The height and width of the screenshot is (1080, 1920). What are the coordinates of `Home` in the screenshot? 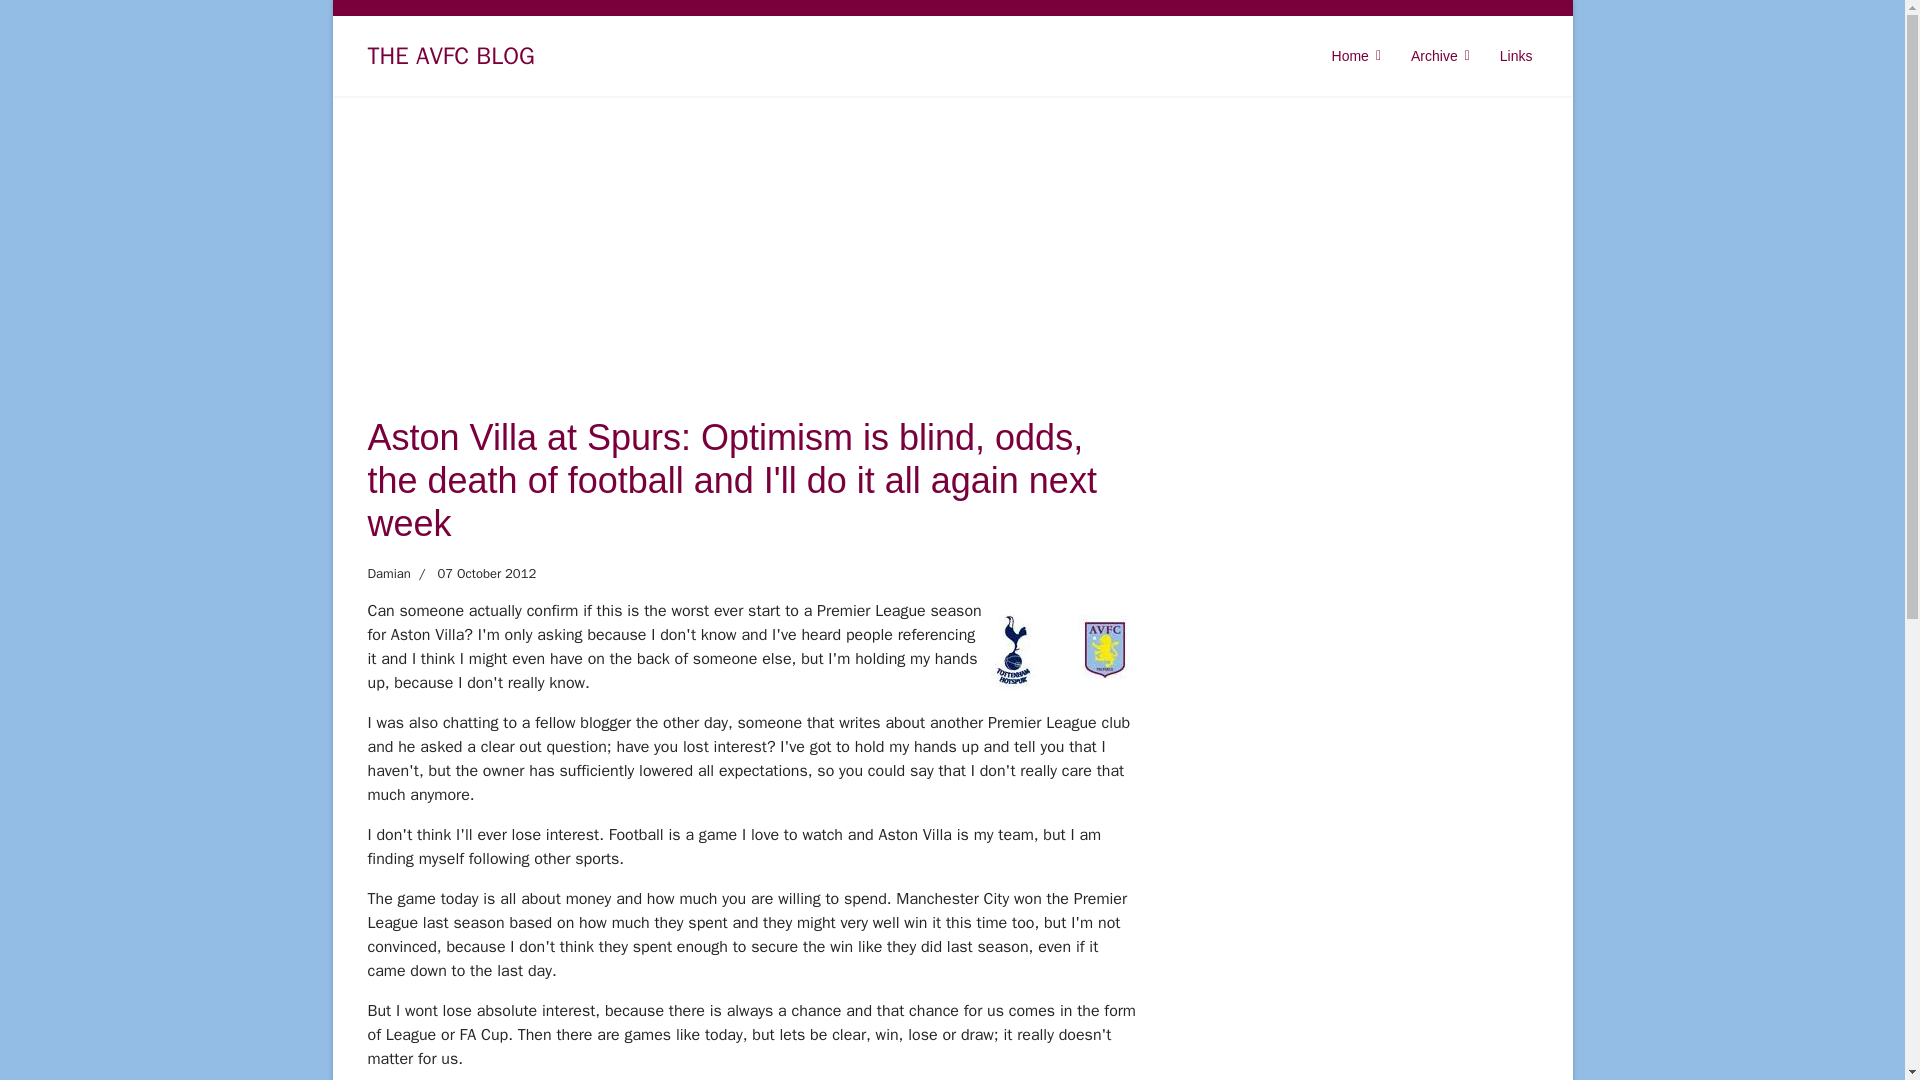 It's located at (1356, 56).